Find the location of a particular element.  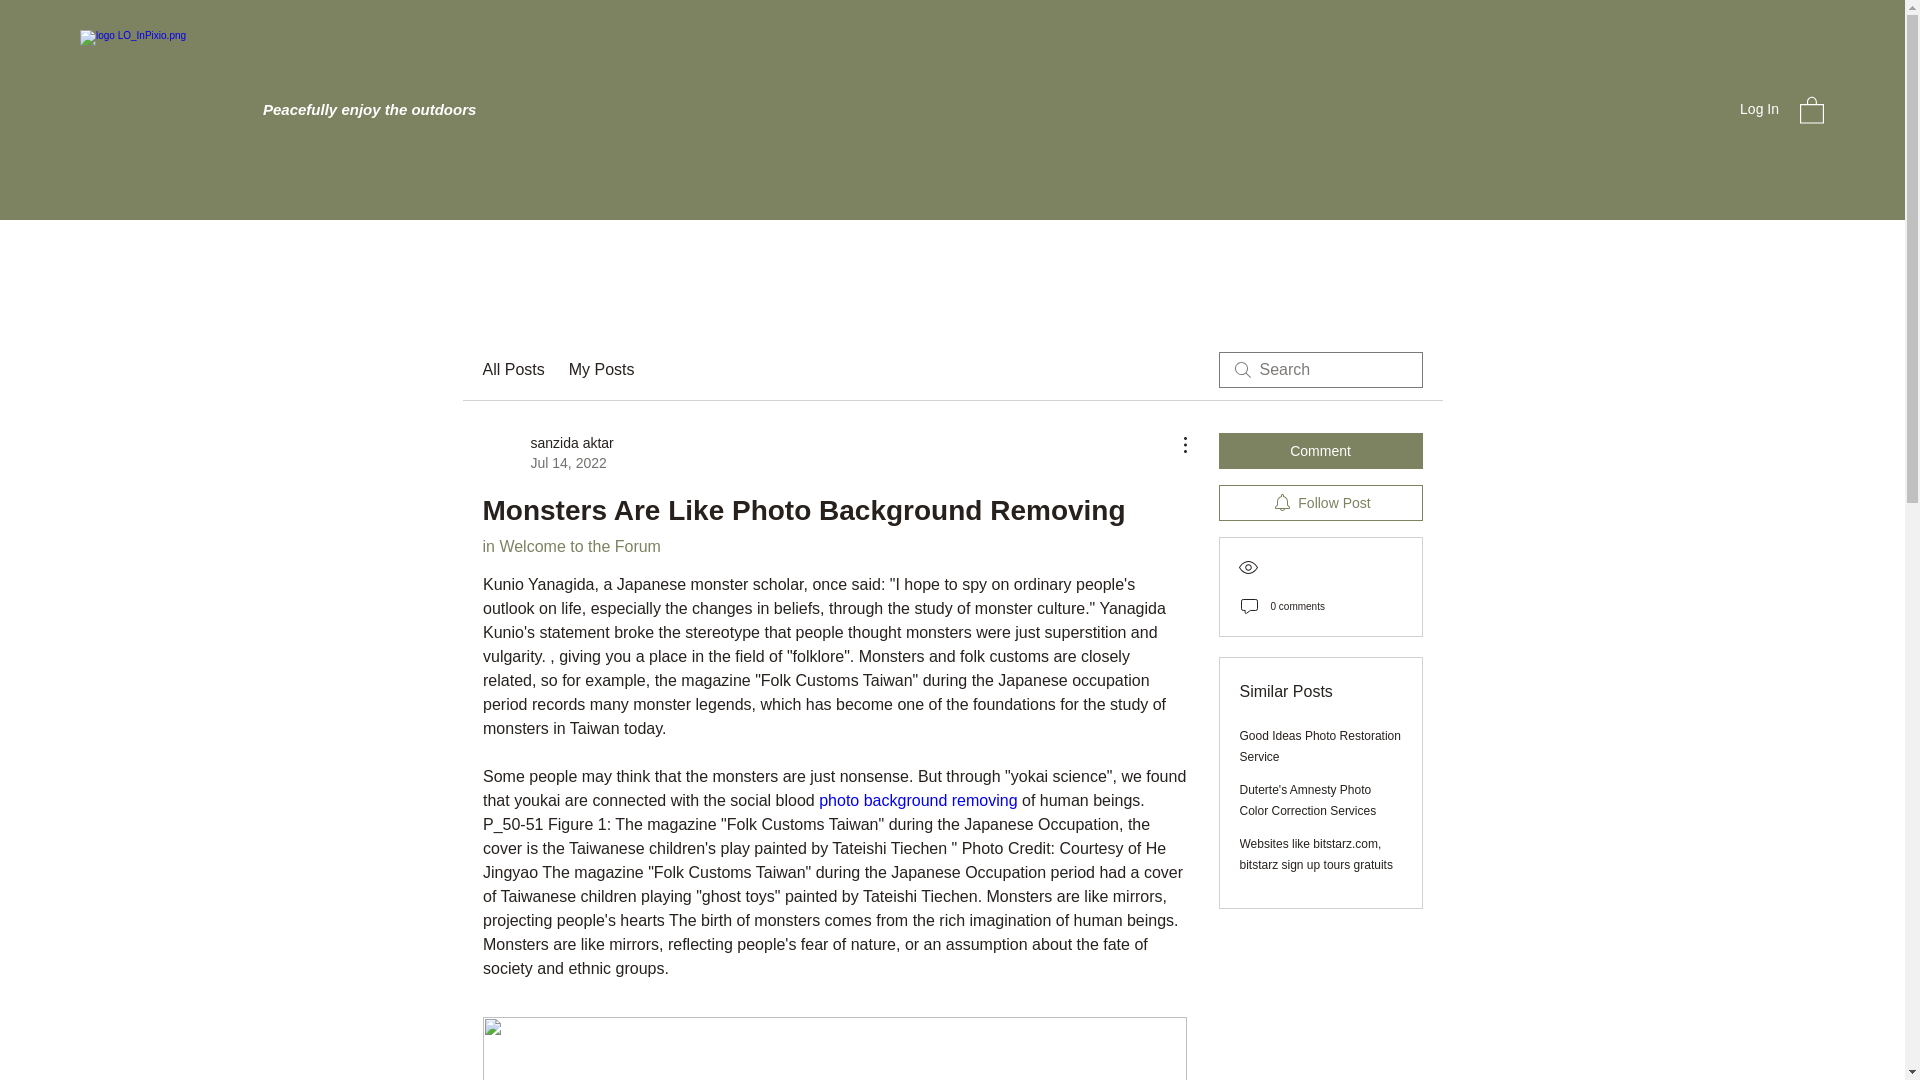

photo background removing is located at coordinates (918, 800).